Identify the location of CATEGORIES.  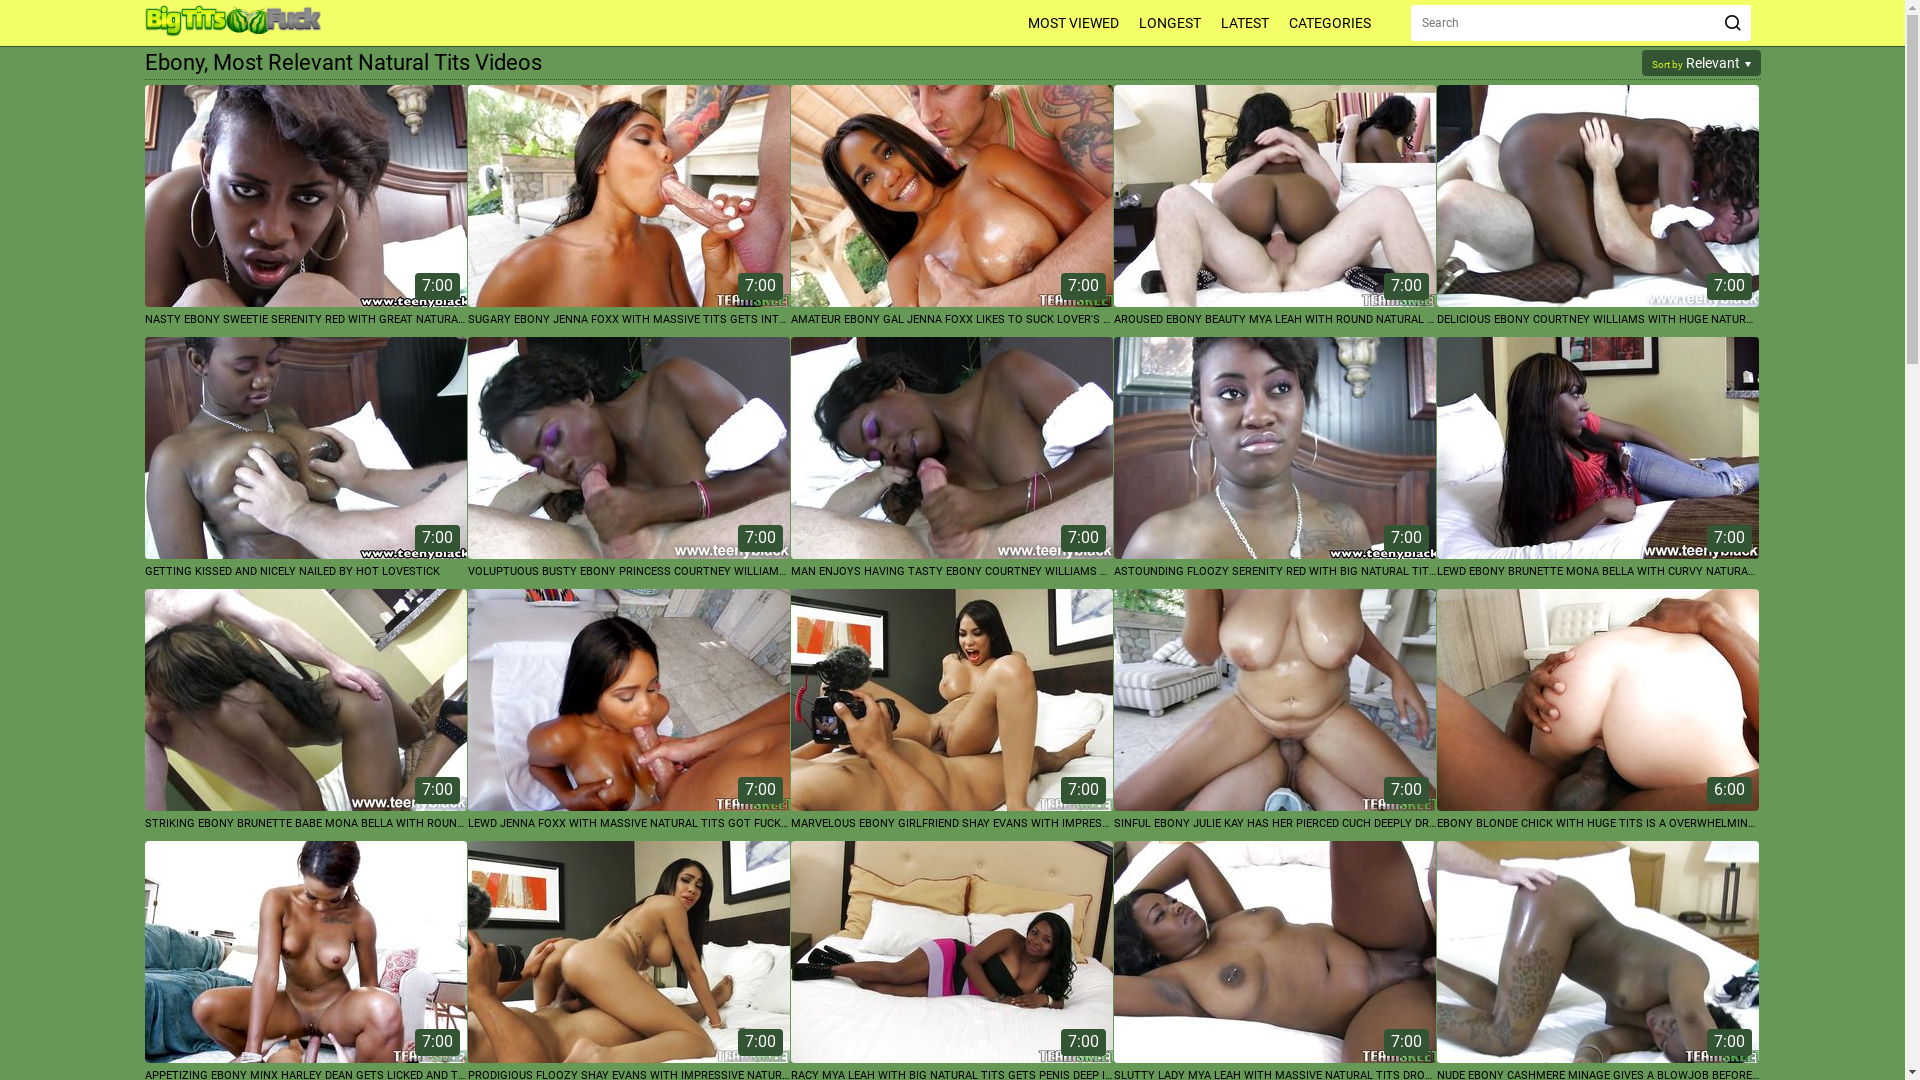
(1329, 23).